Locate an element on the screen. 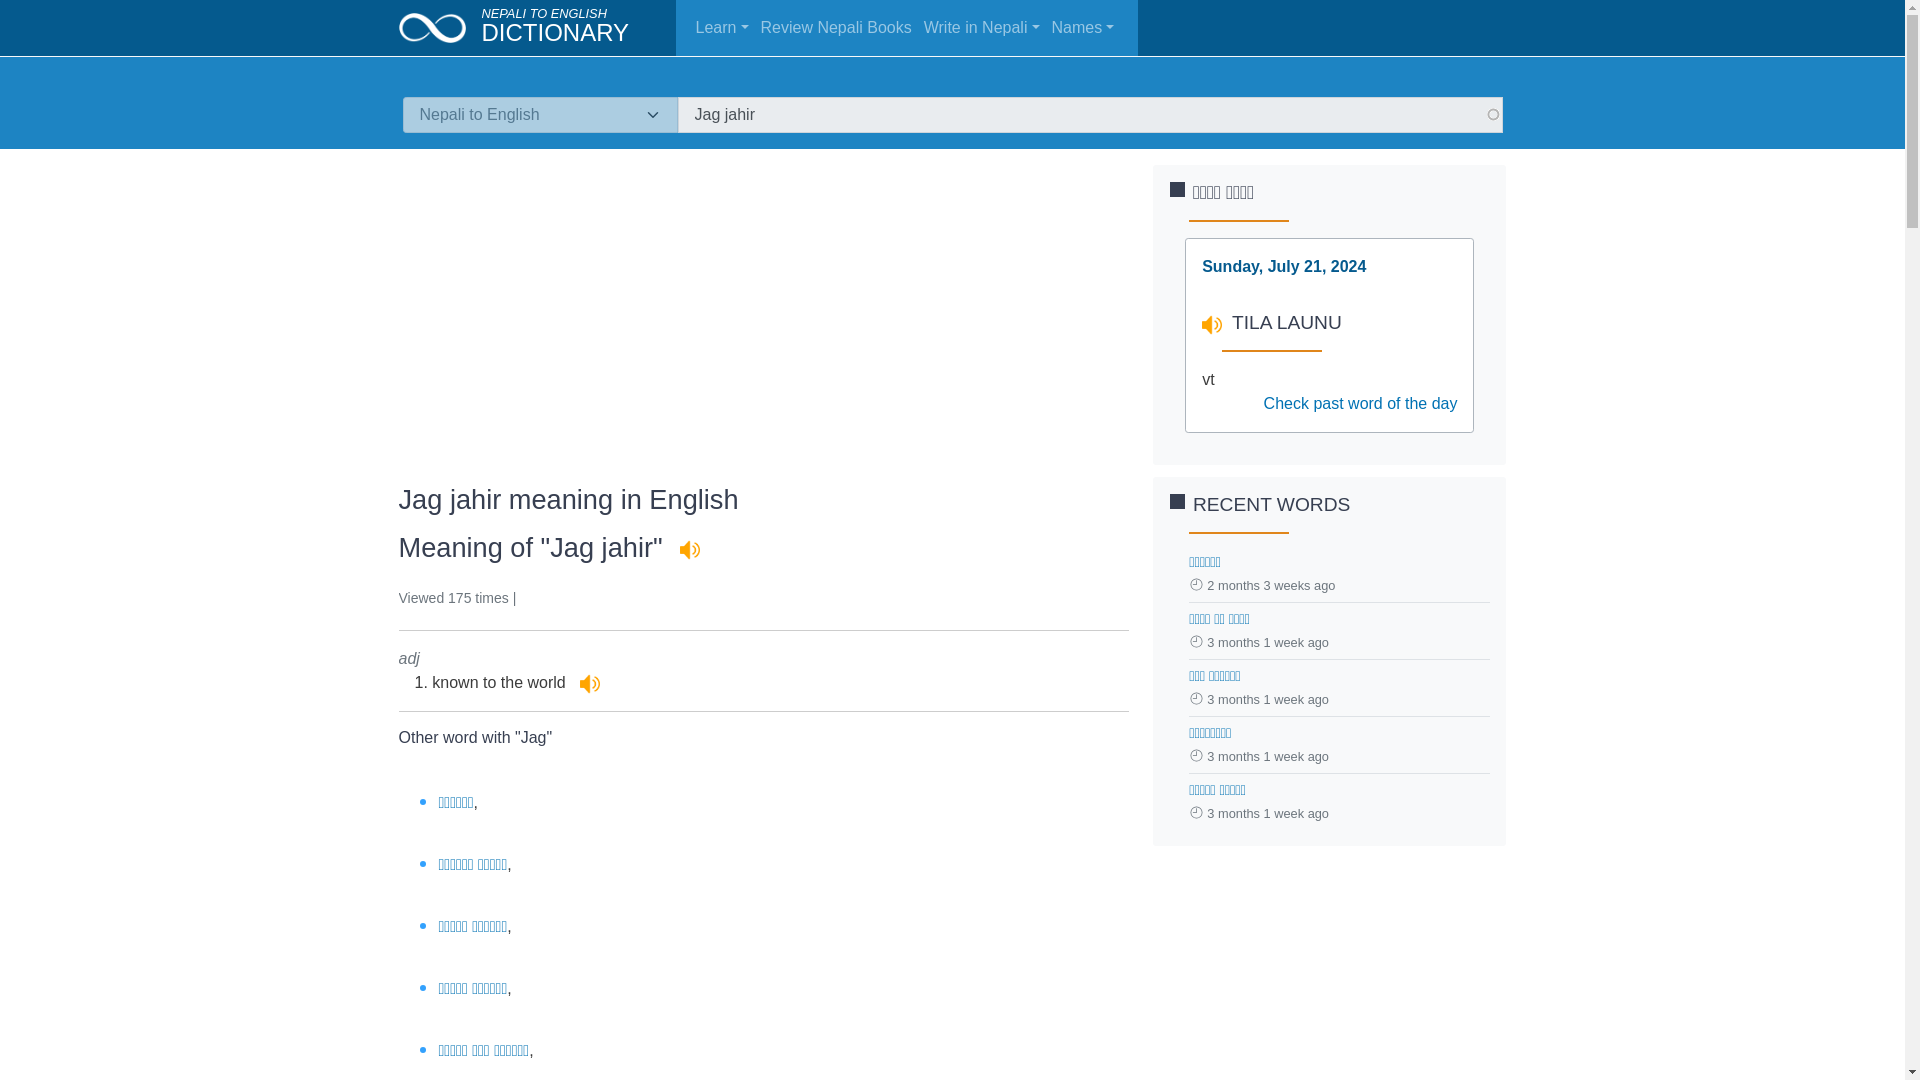  Write in Nepali is located at coordinates (984, 27).